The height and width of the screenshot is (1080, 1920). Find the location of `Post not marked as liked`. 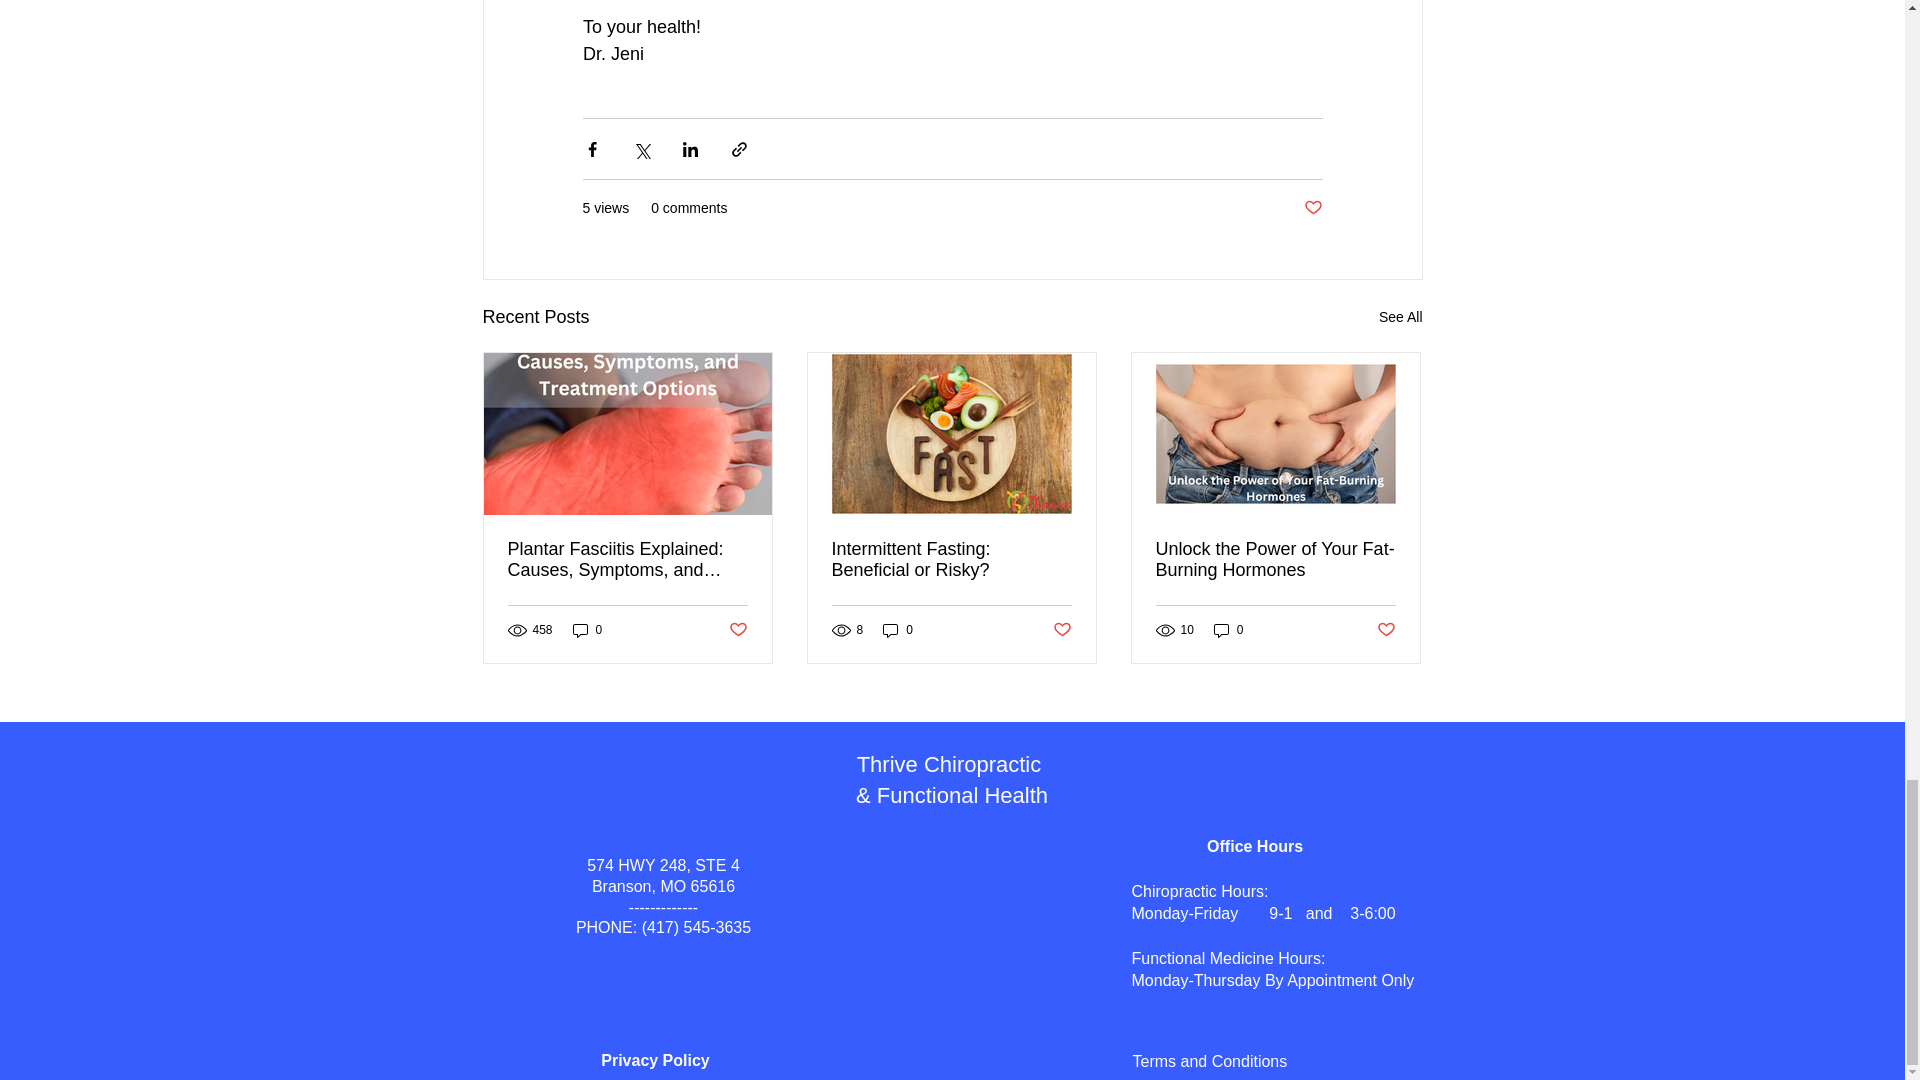

Post not marked as liked is located at coordinates (1386, 630).